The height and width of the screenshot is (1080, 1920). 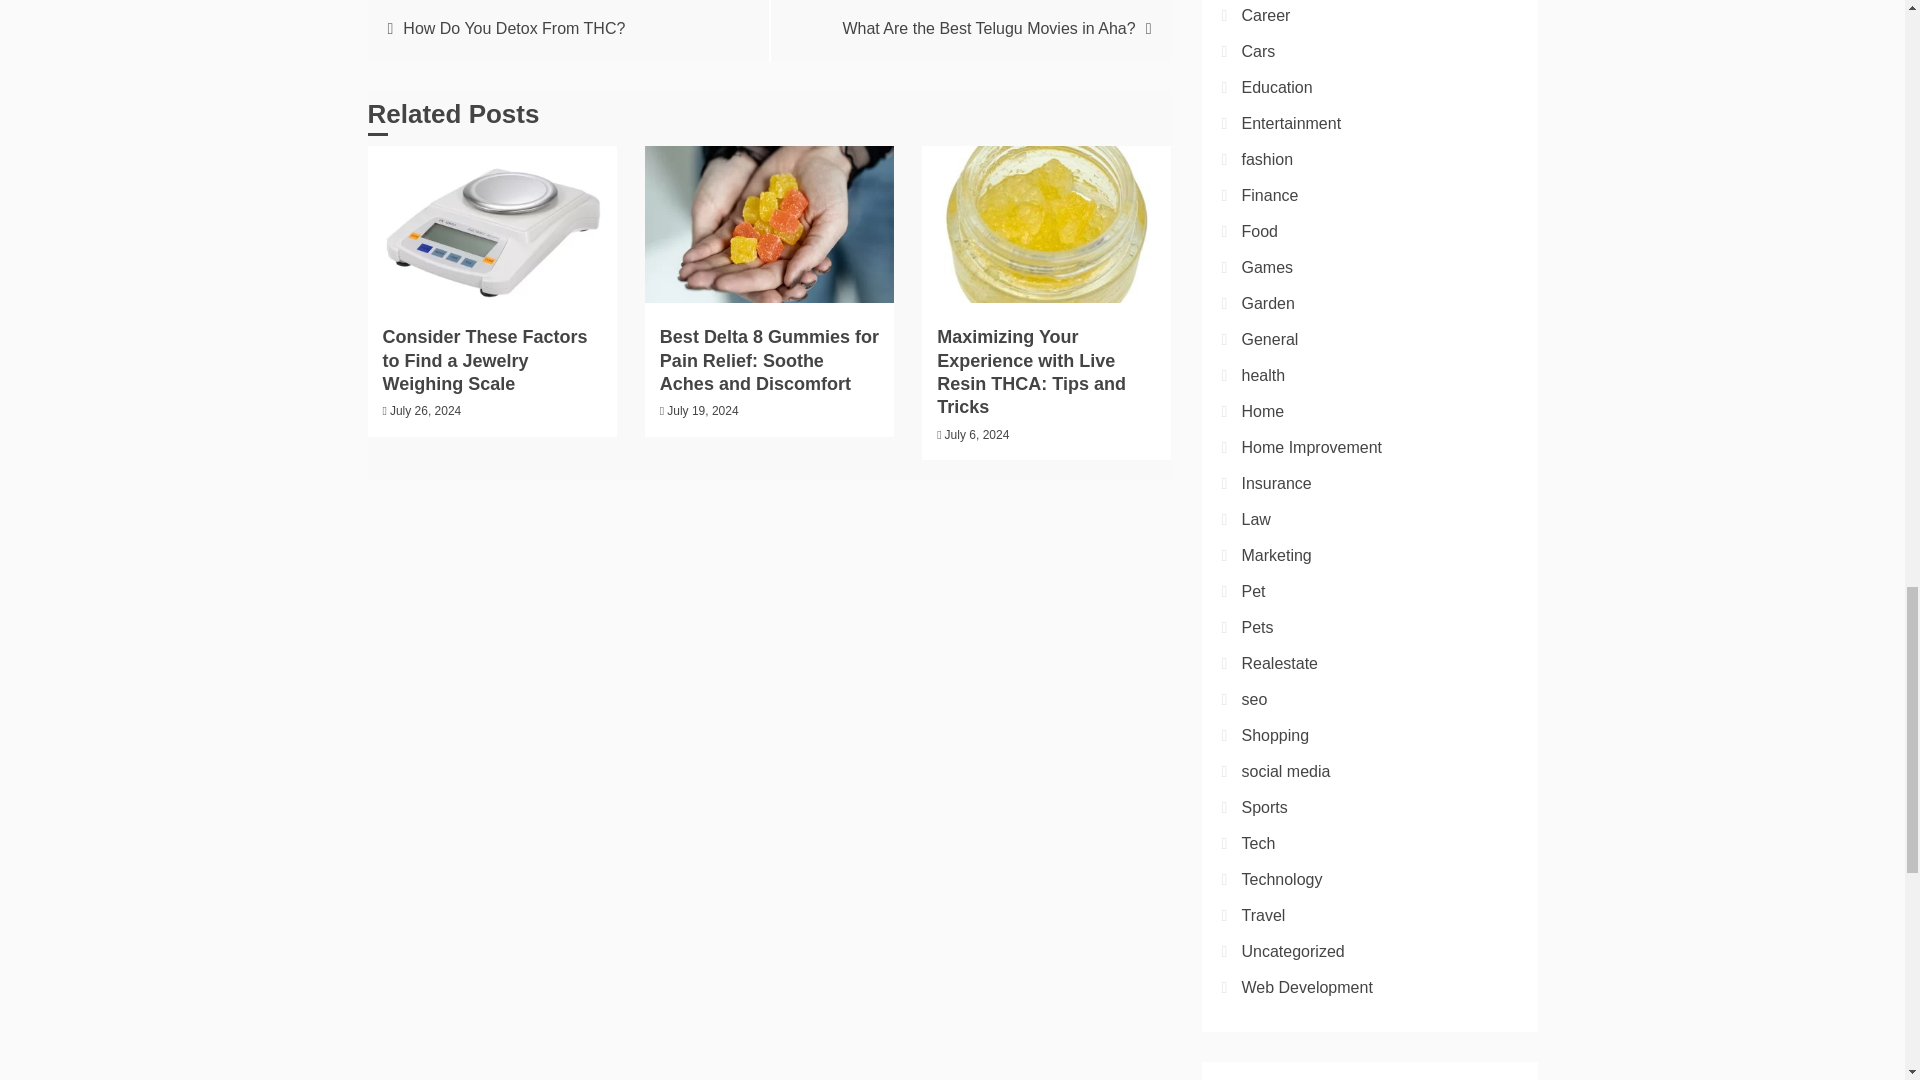 I want to click on Consider These Factors to Find a Jewelry Weighing Scale, so click(x=484, y=360).